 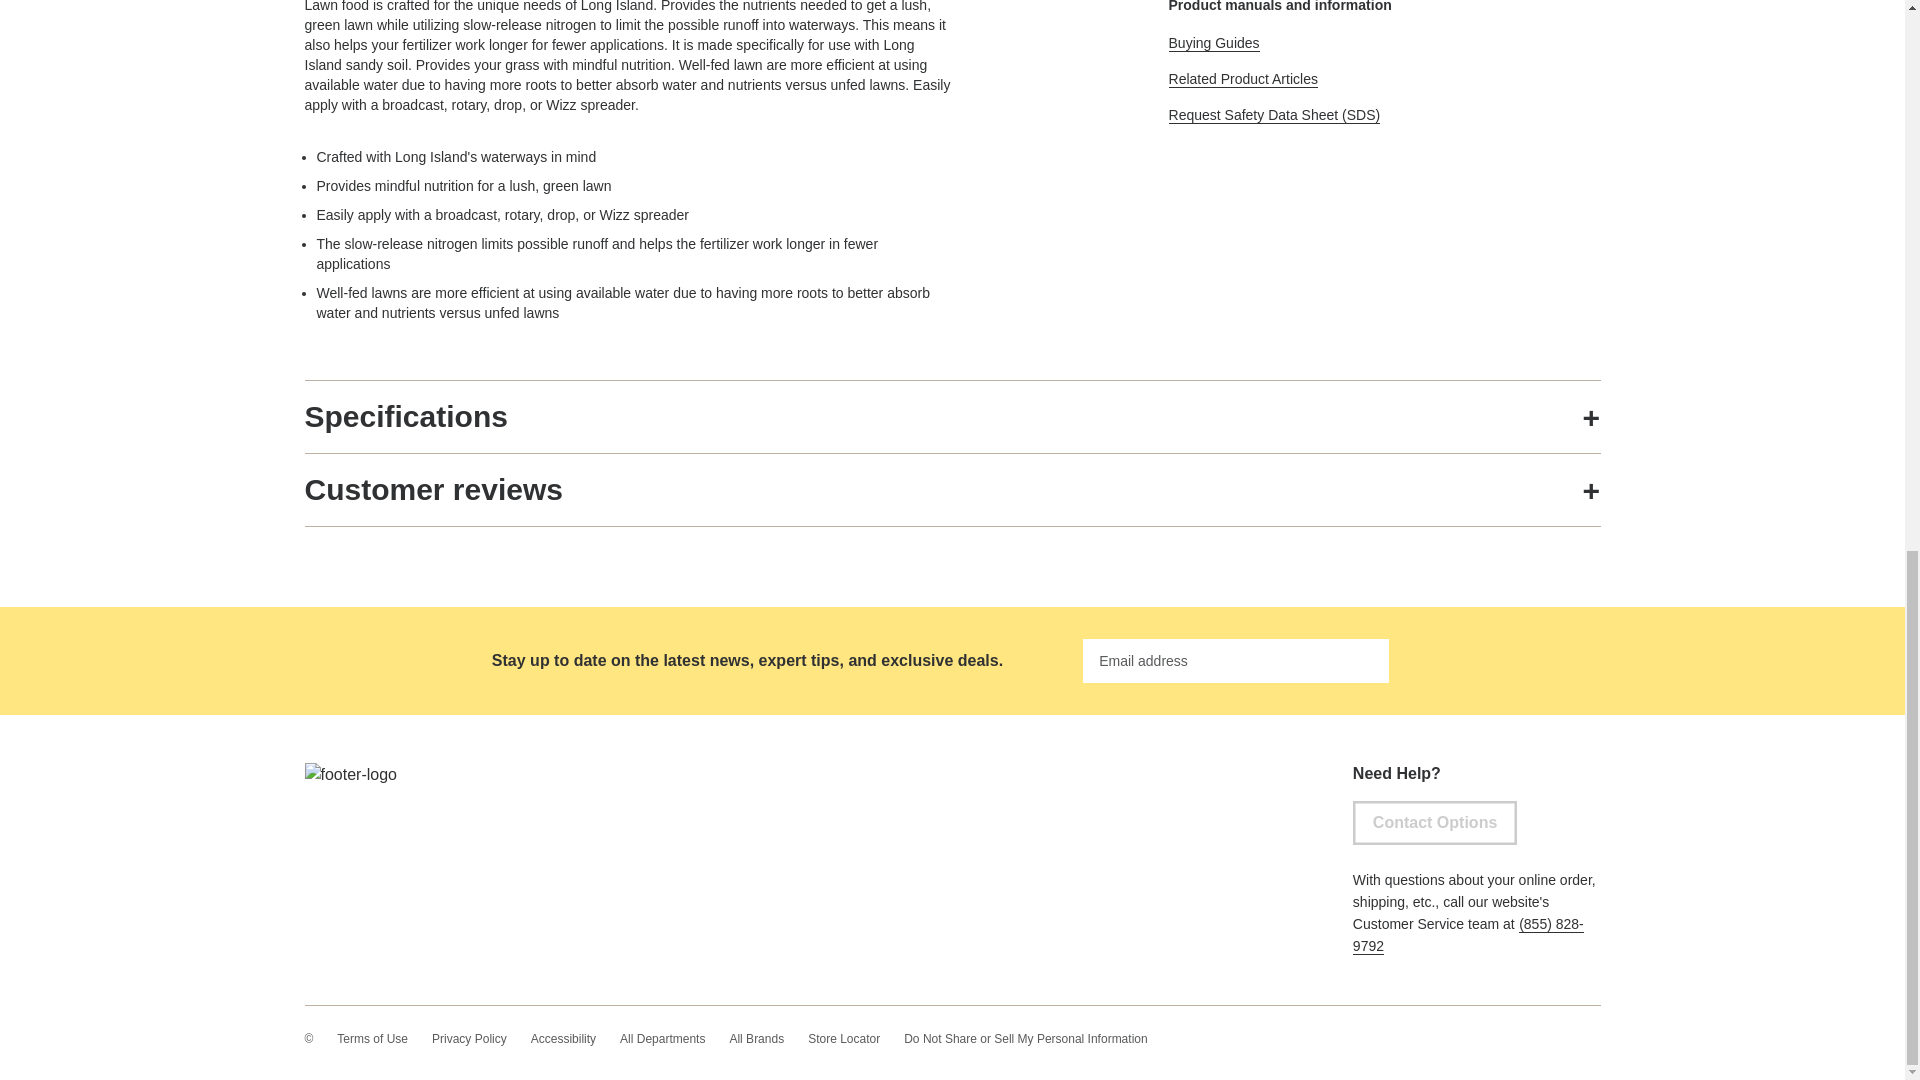 I want to click on Contact Options, so click(x=1434, y=822).